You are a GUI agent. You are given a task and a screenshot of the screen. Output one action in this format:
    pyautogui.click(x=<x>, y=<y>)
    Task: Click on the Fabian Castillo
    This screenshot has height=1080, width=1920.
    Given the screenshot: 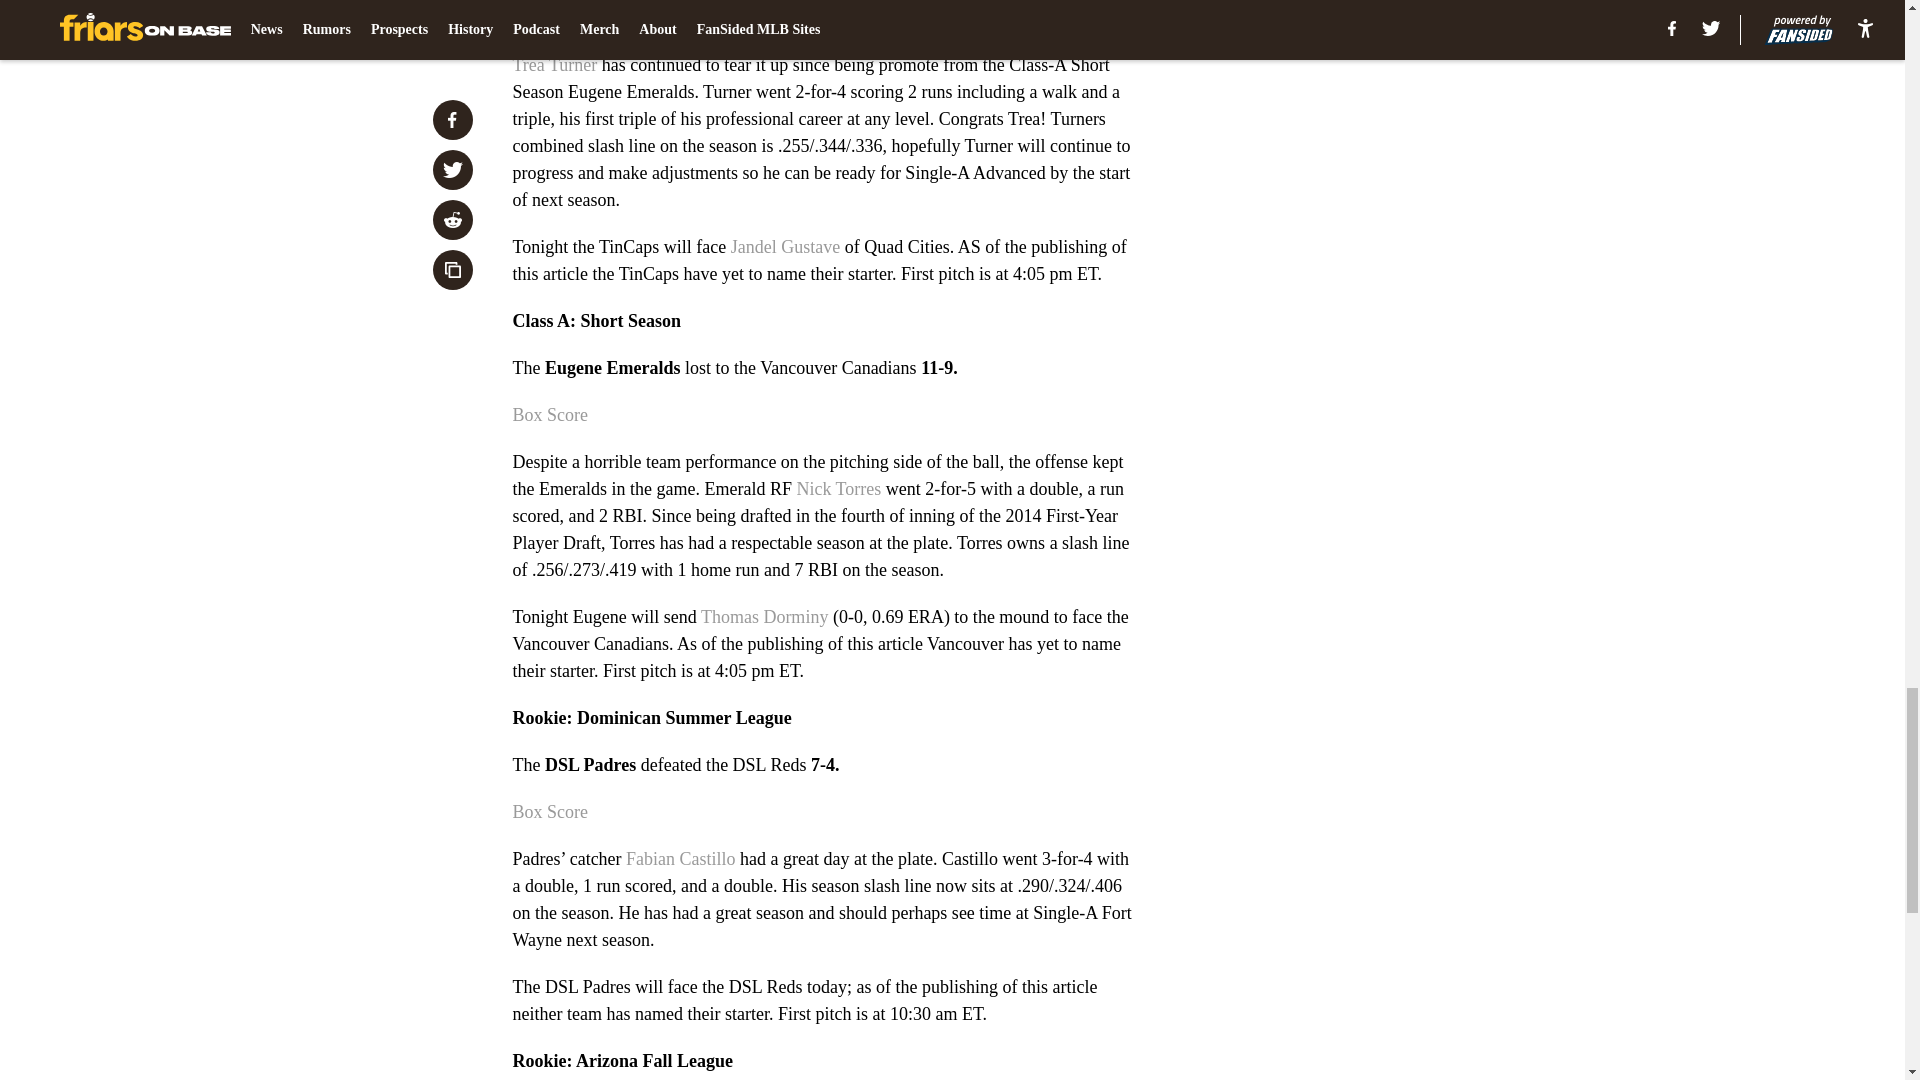 What is the action you would take?
    pyautogui.click(x=680, y=858)
    